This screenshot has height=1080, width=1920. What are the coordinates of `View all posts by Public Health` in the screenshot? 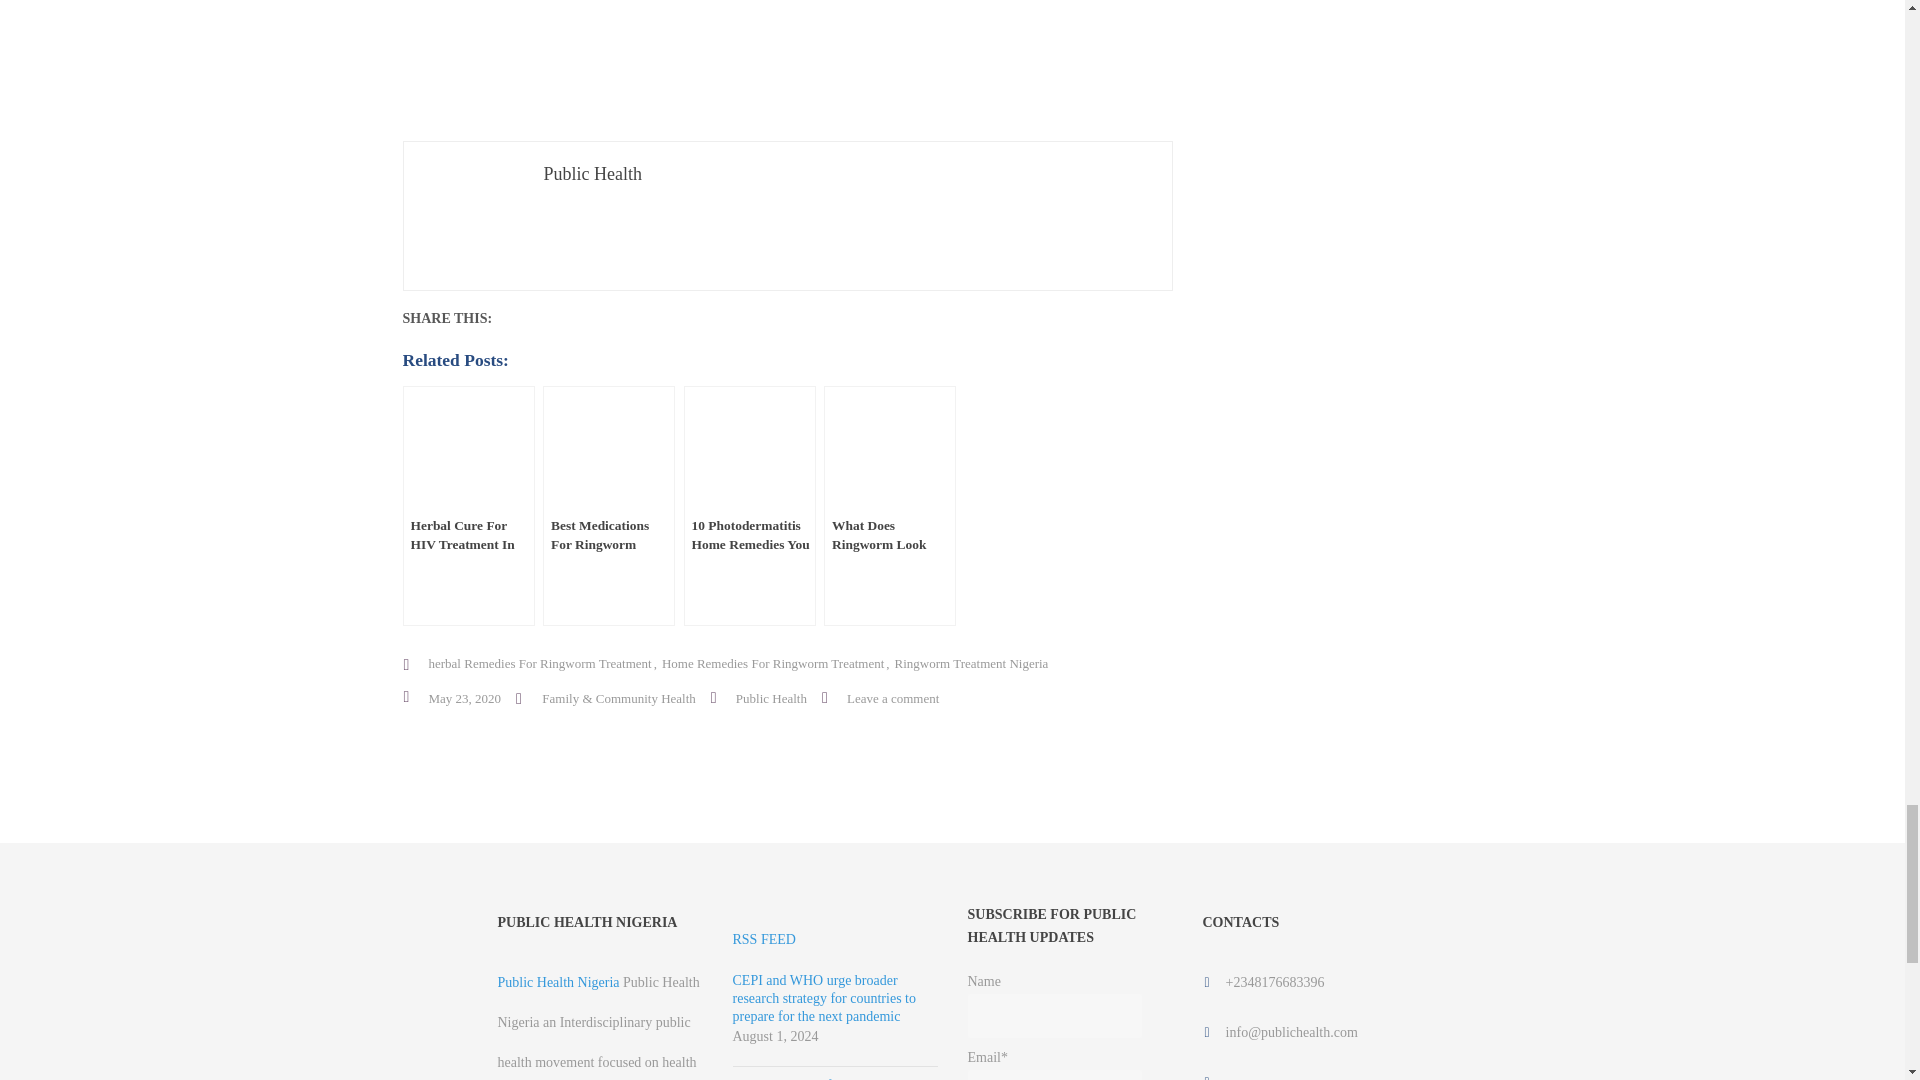 It's located at (770, 698).